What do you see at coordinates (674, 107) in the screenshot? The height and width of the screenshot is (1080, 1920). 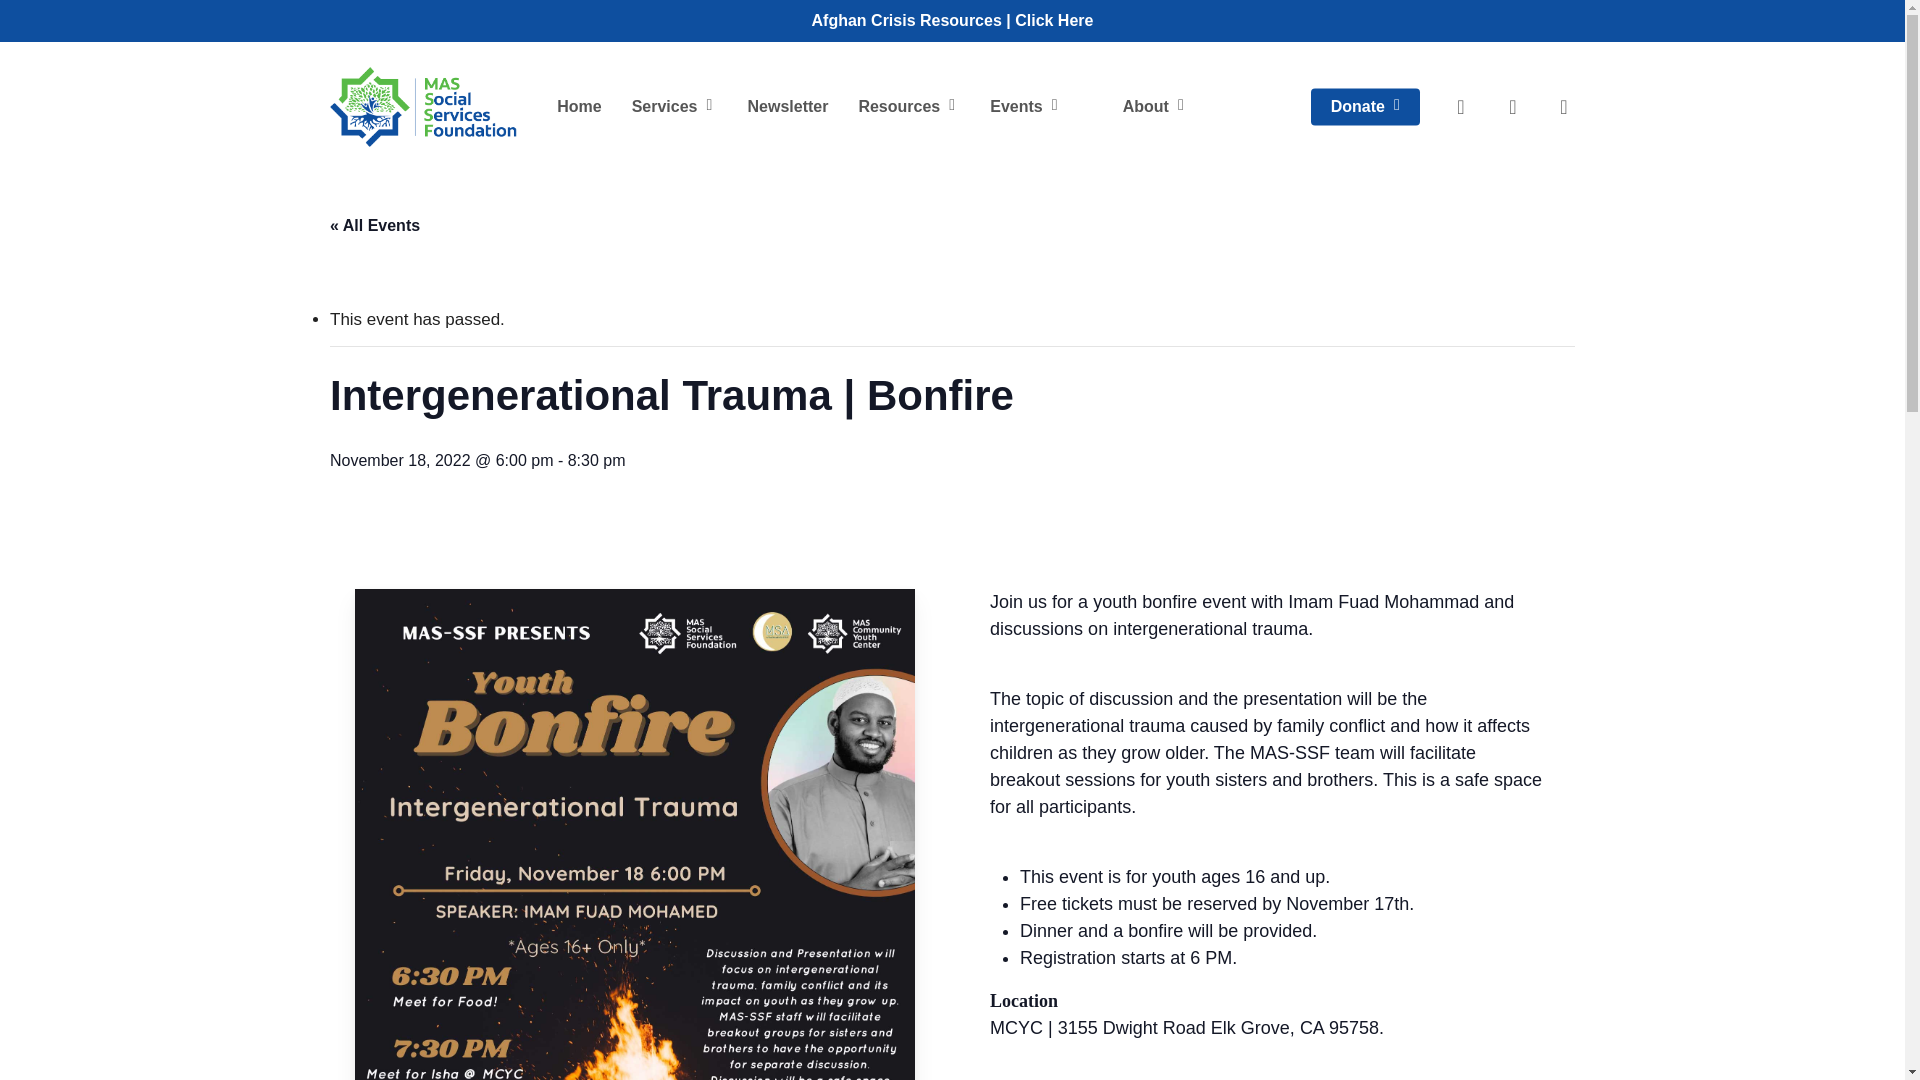 I see `Services` at bounding box center [674, 107].